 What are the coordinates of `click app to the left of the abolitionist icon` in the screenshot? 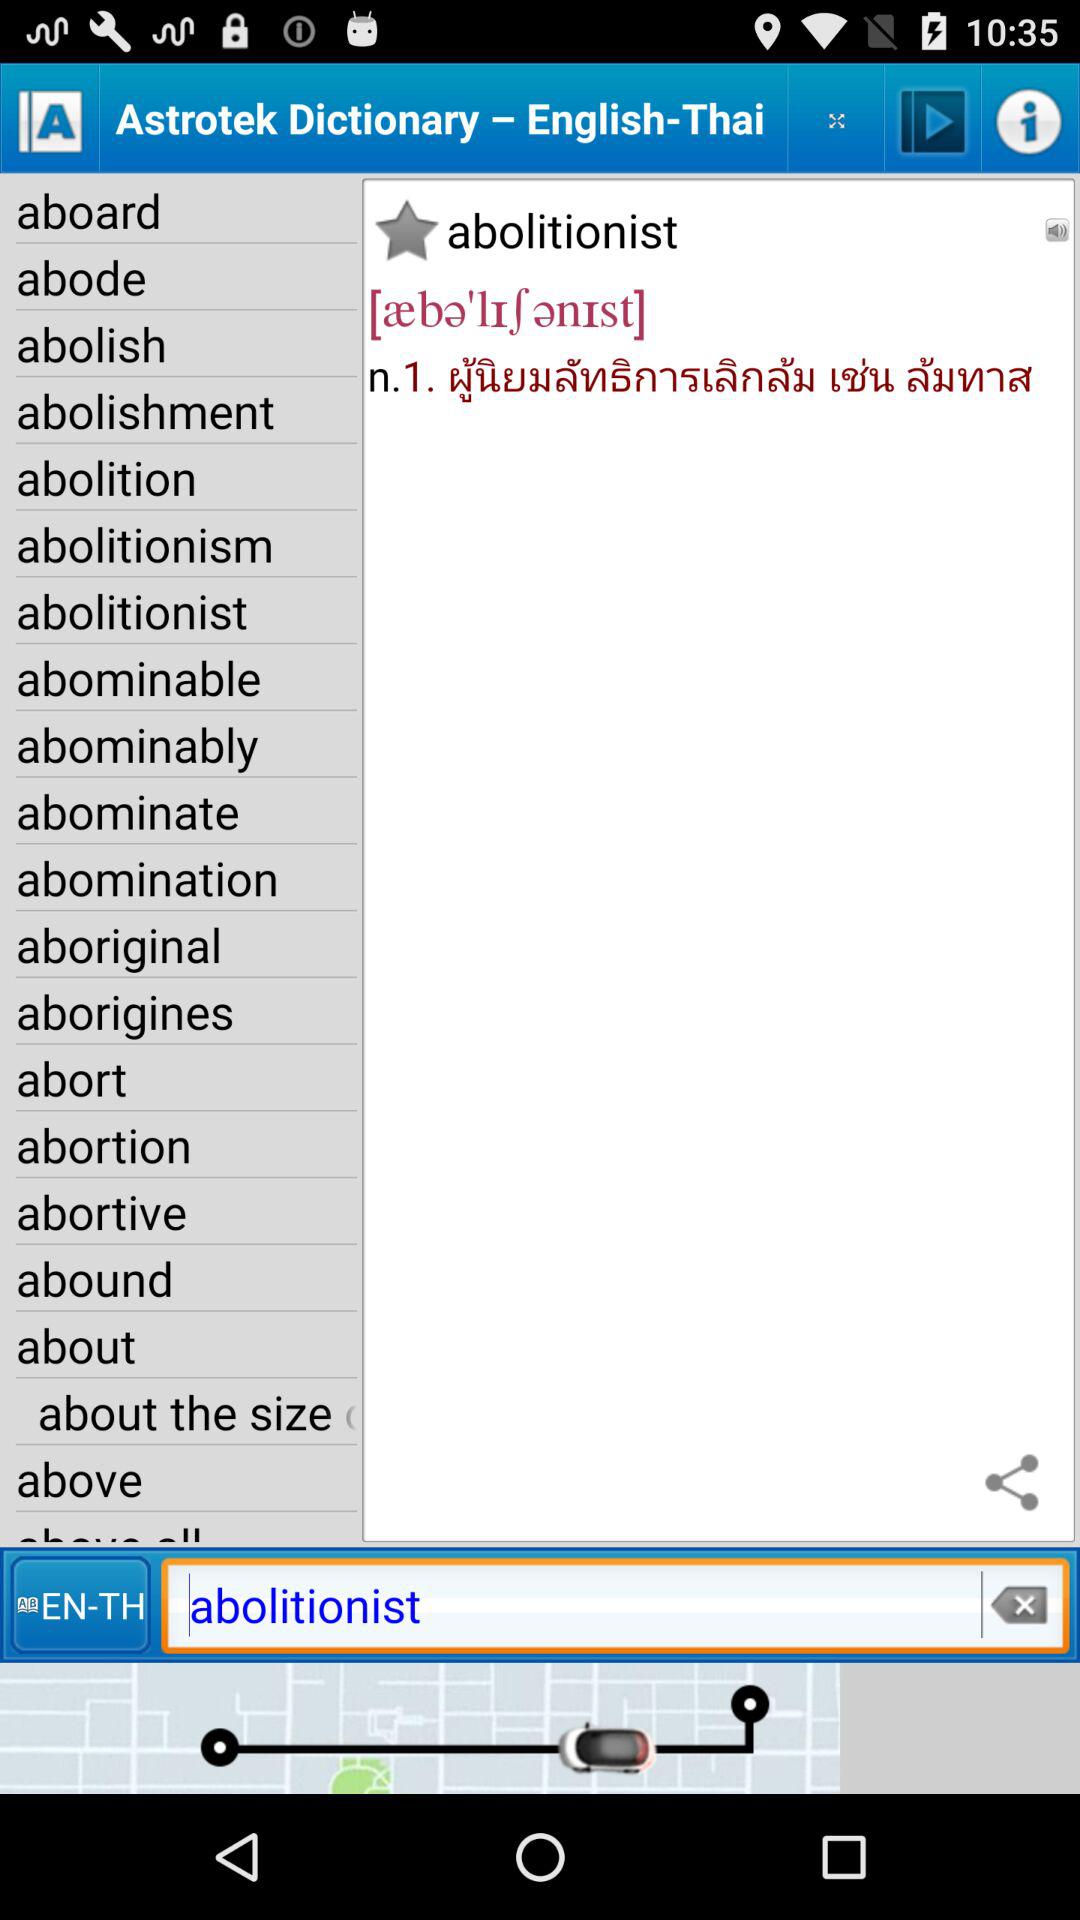 It's located at (406, 230).